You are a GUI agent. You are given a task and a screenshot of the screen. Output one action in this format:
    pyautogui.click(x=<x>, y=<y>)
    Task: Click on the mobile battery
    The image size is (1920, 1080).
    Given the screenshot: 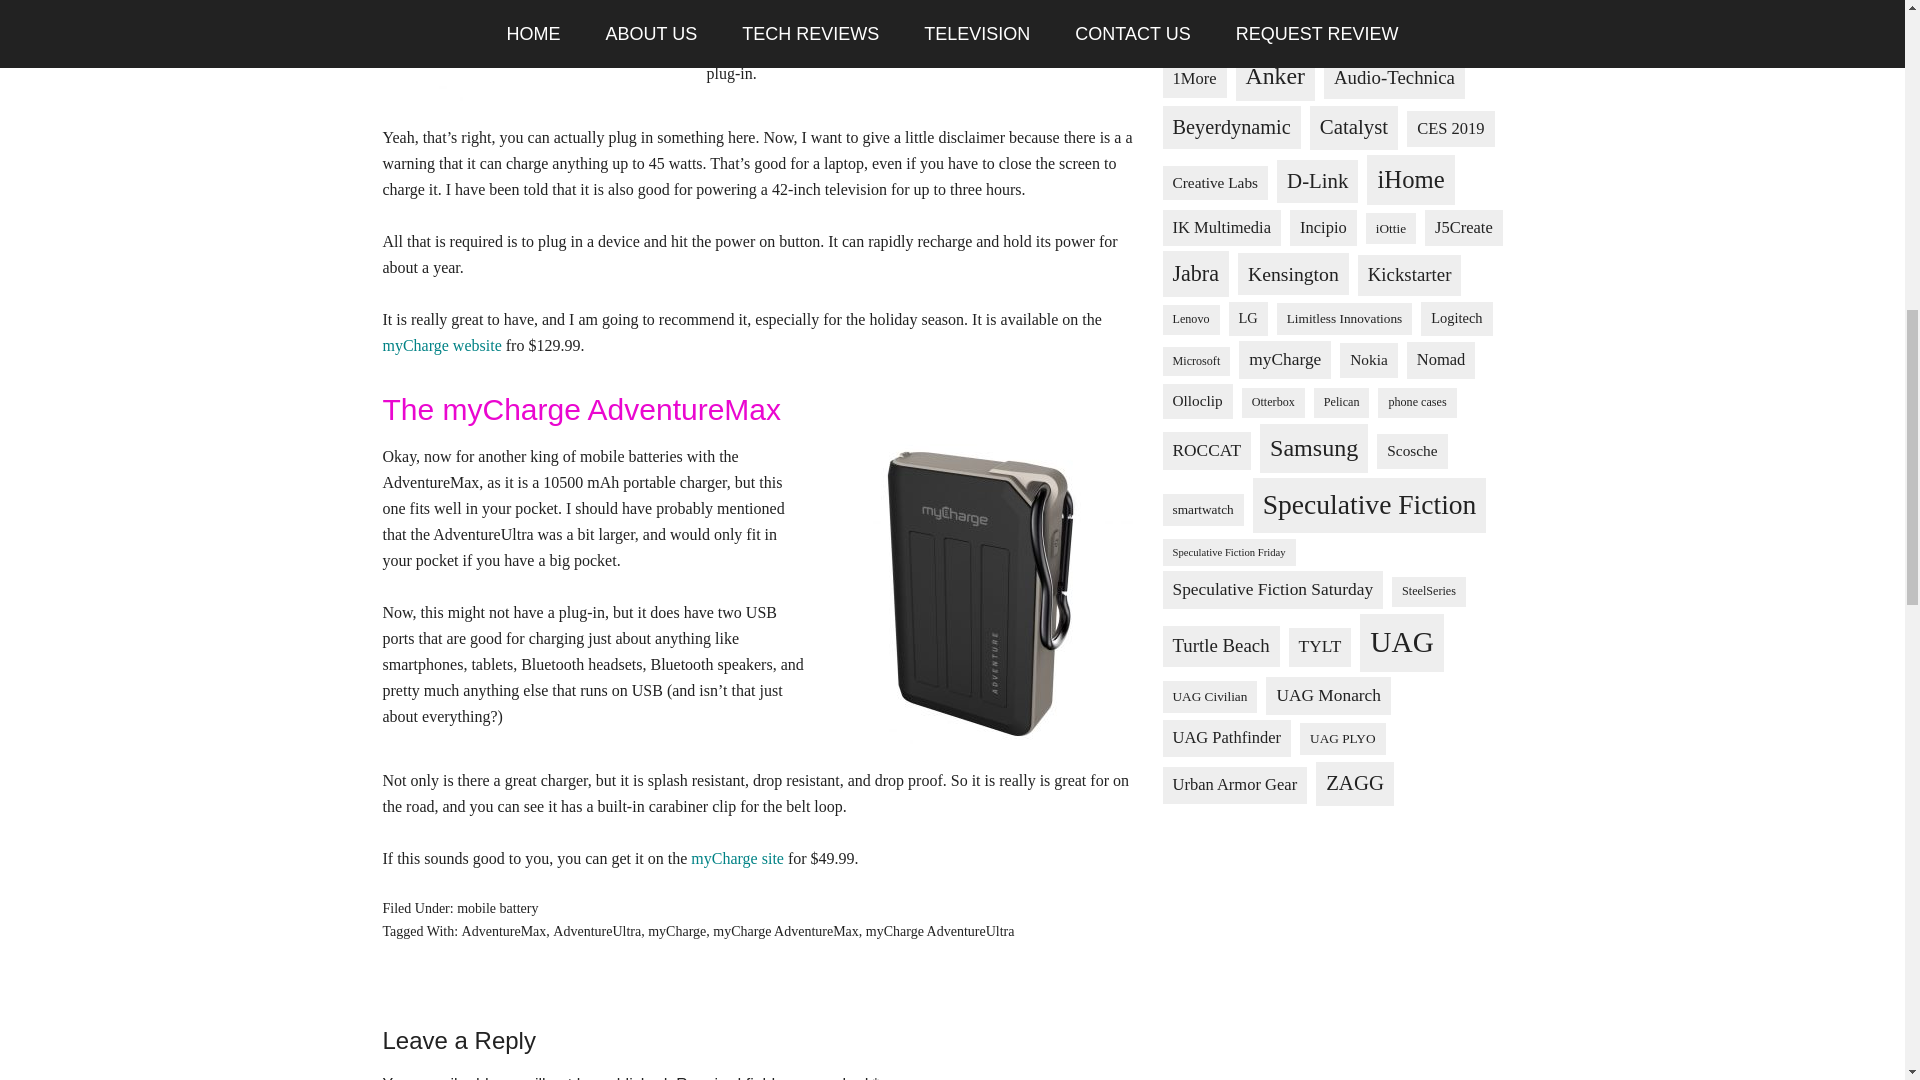 What is the action you would take?
    pyautogui.click(x=496, y=908)
    